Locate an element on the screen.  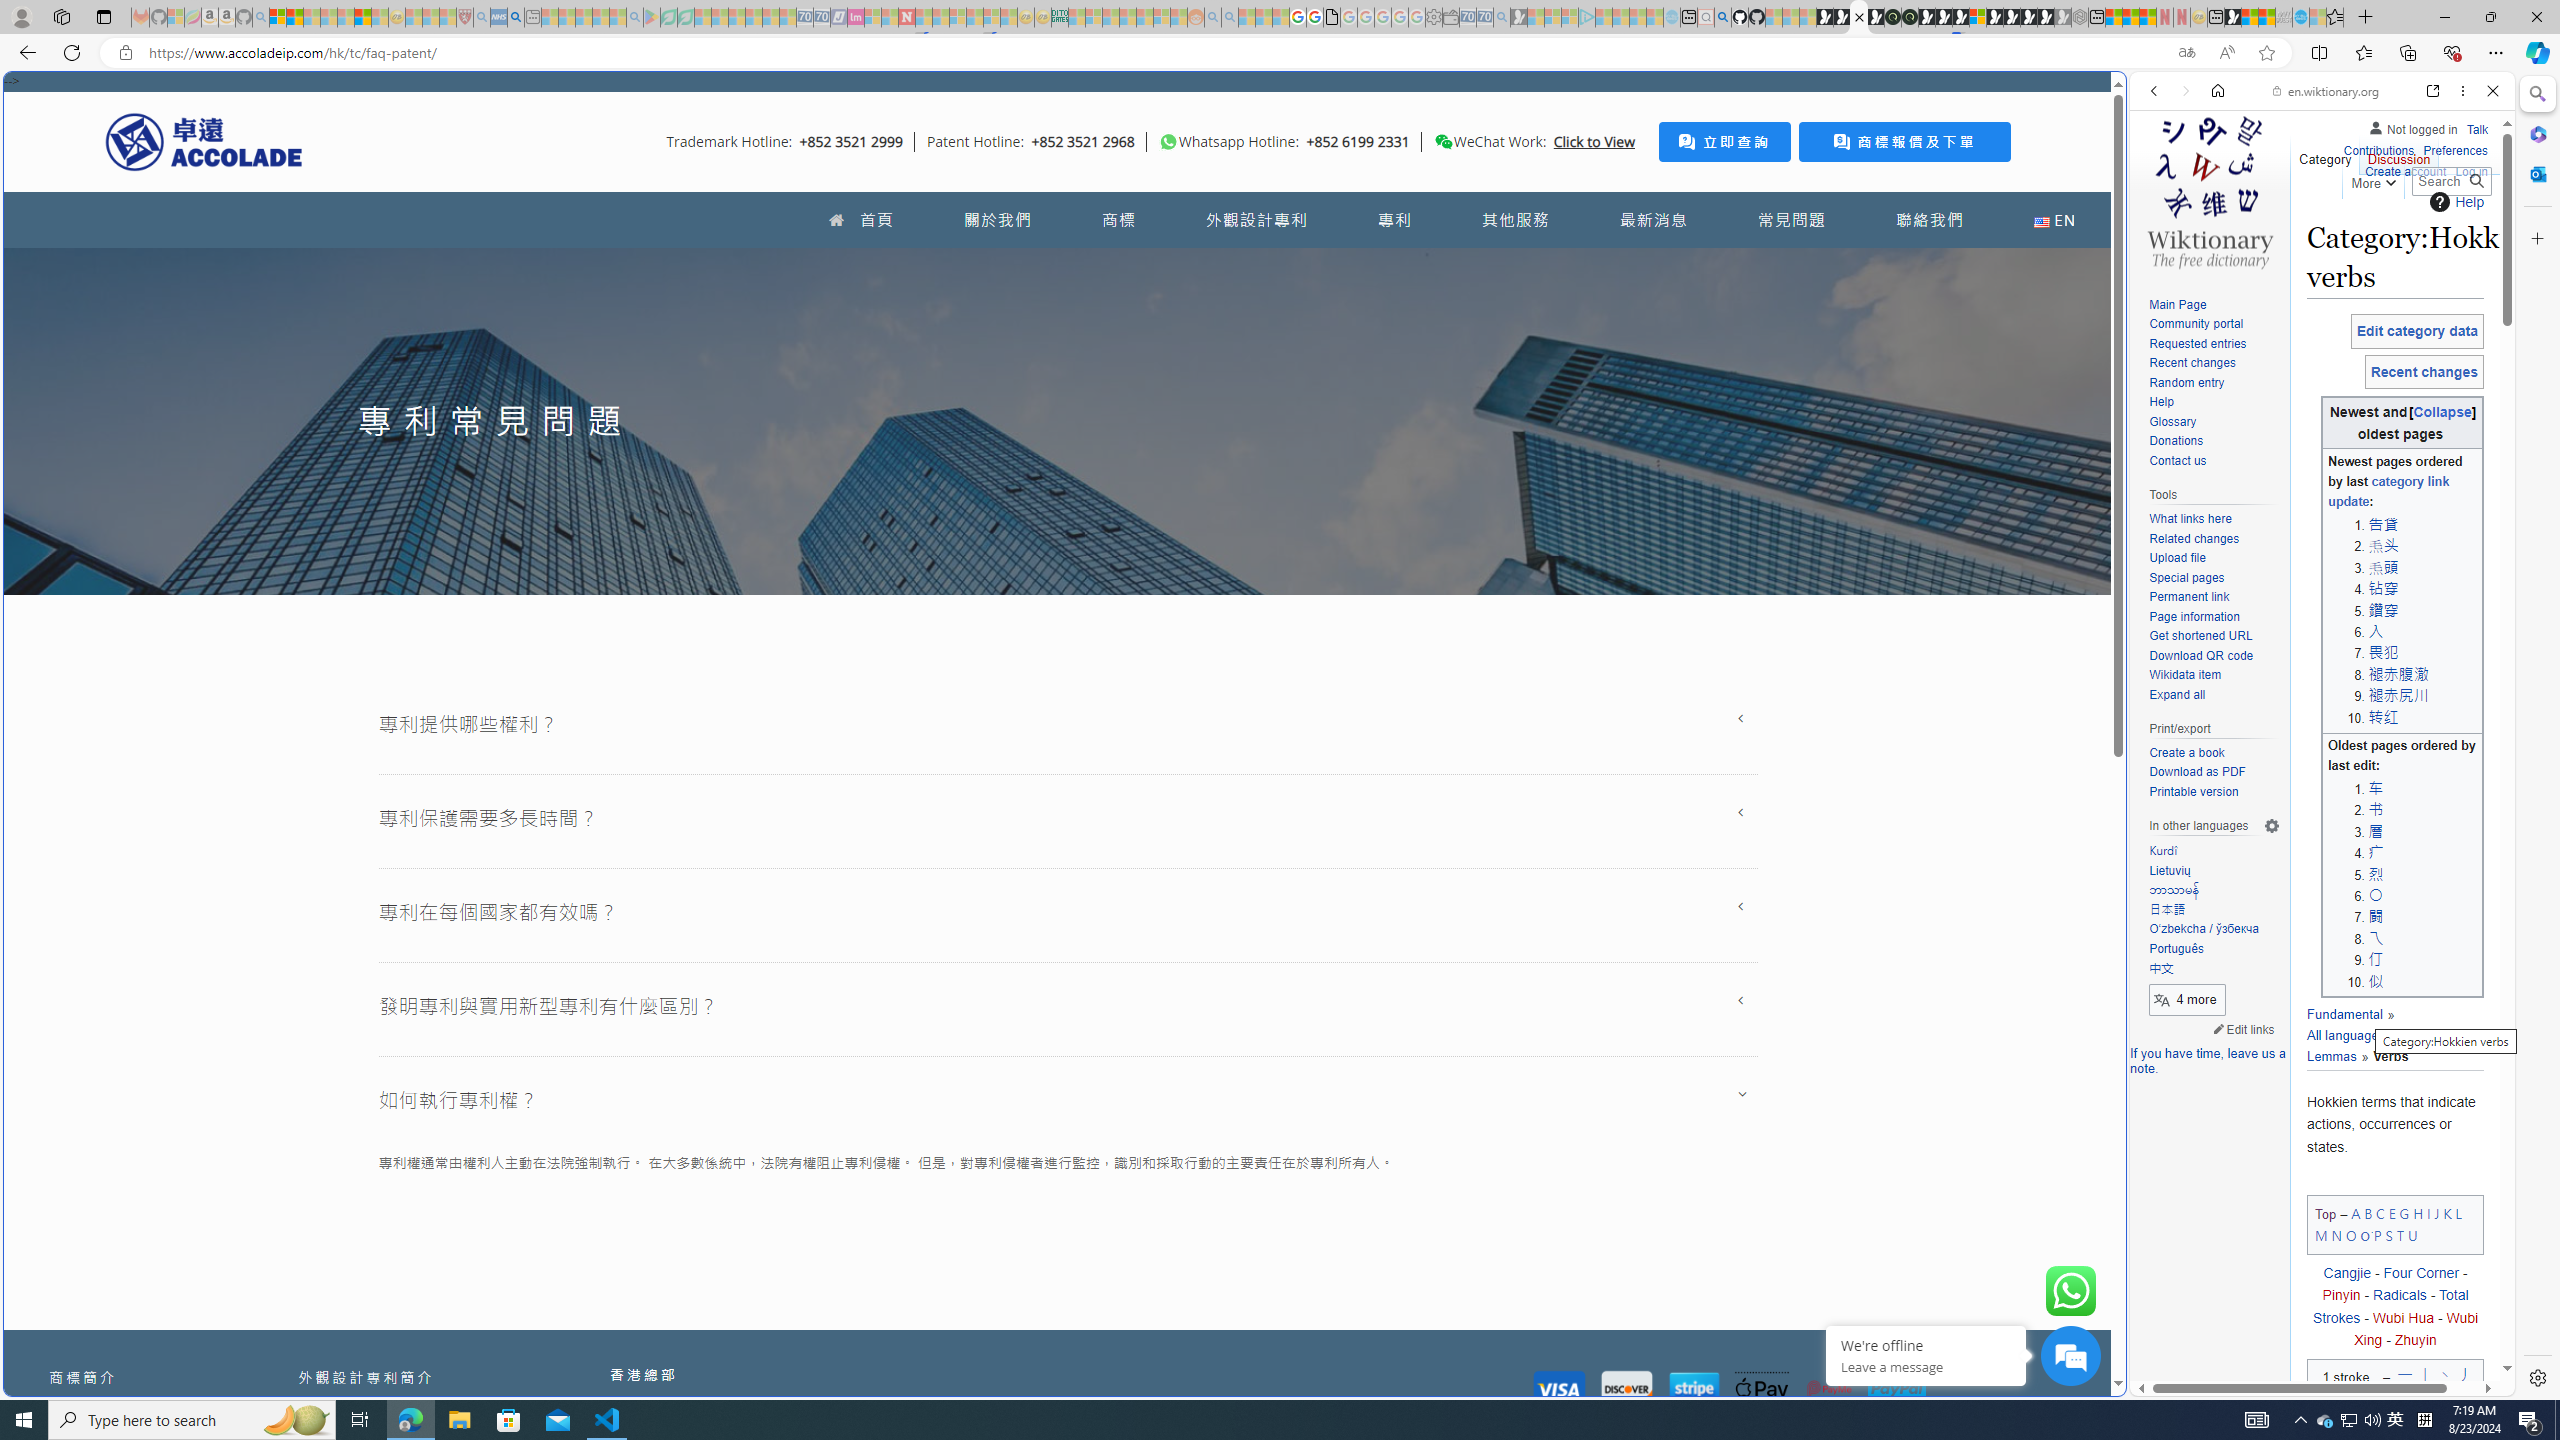
S is located at coordinates (2389, 1234).